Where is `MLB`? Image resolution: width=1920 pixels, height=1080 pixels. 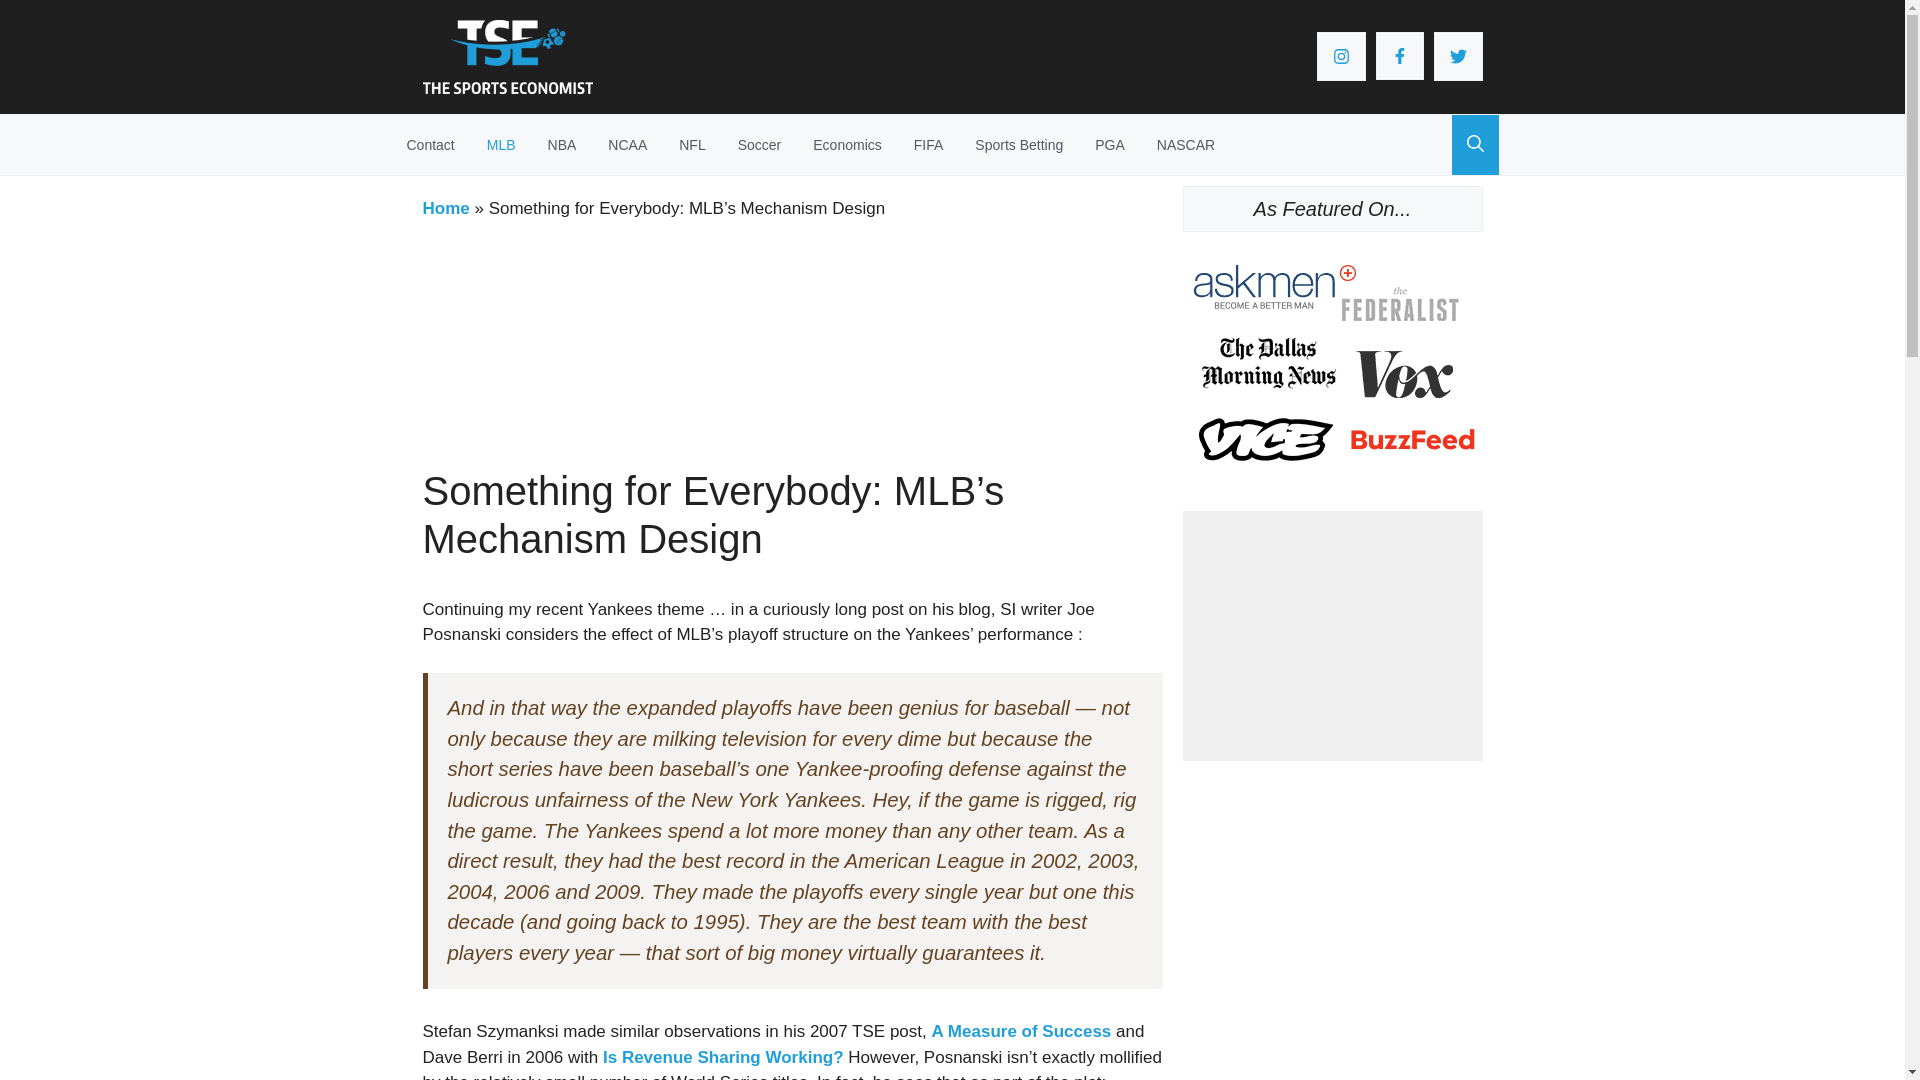
MLB is located at coordinates (500, 144).